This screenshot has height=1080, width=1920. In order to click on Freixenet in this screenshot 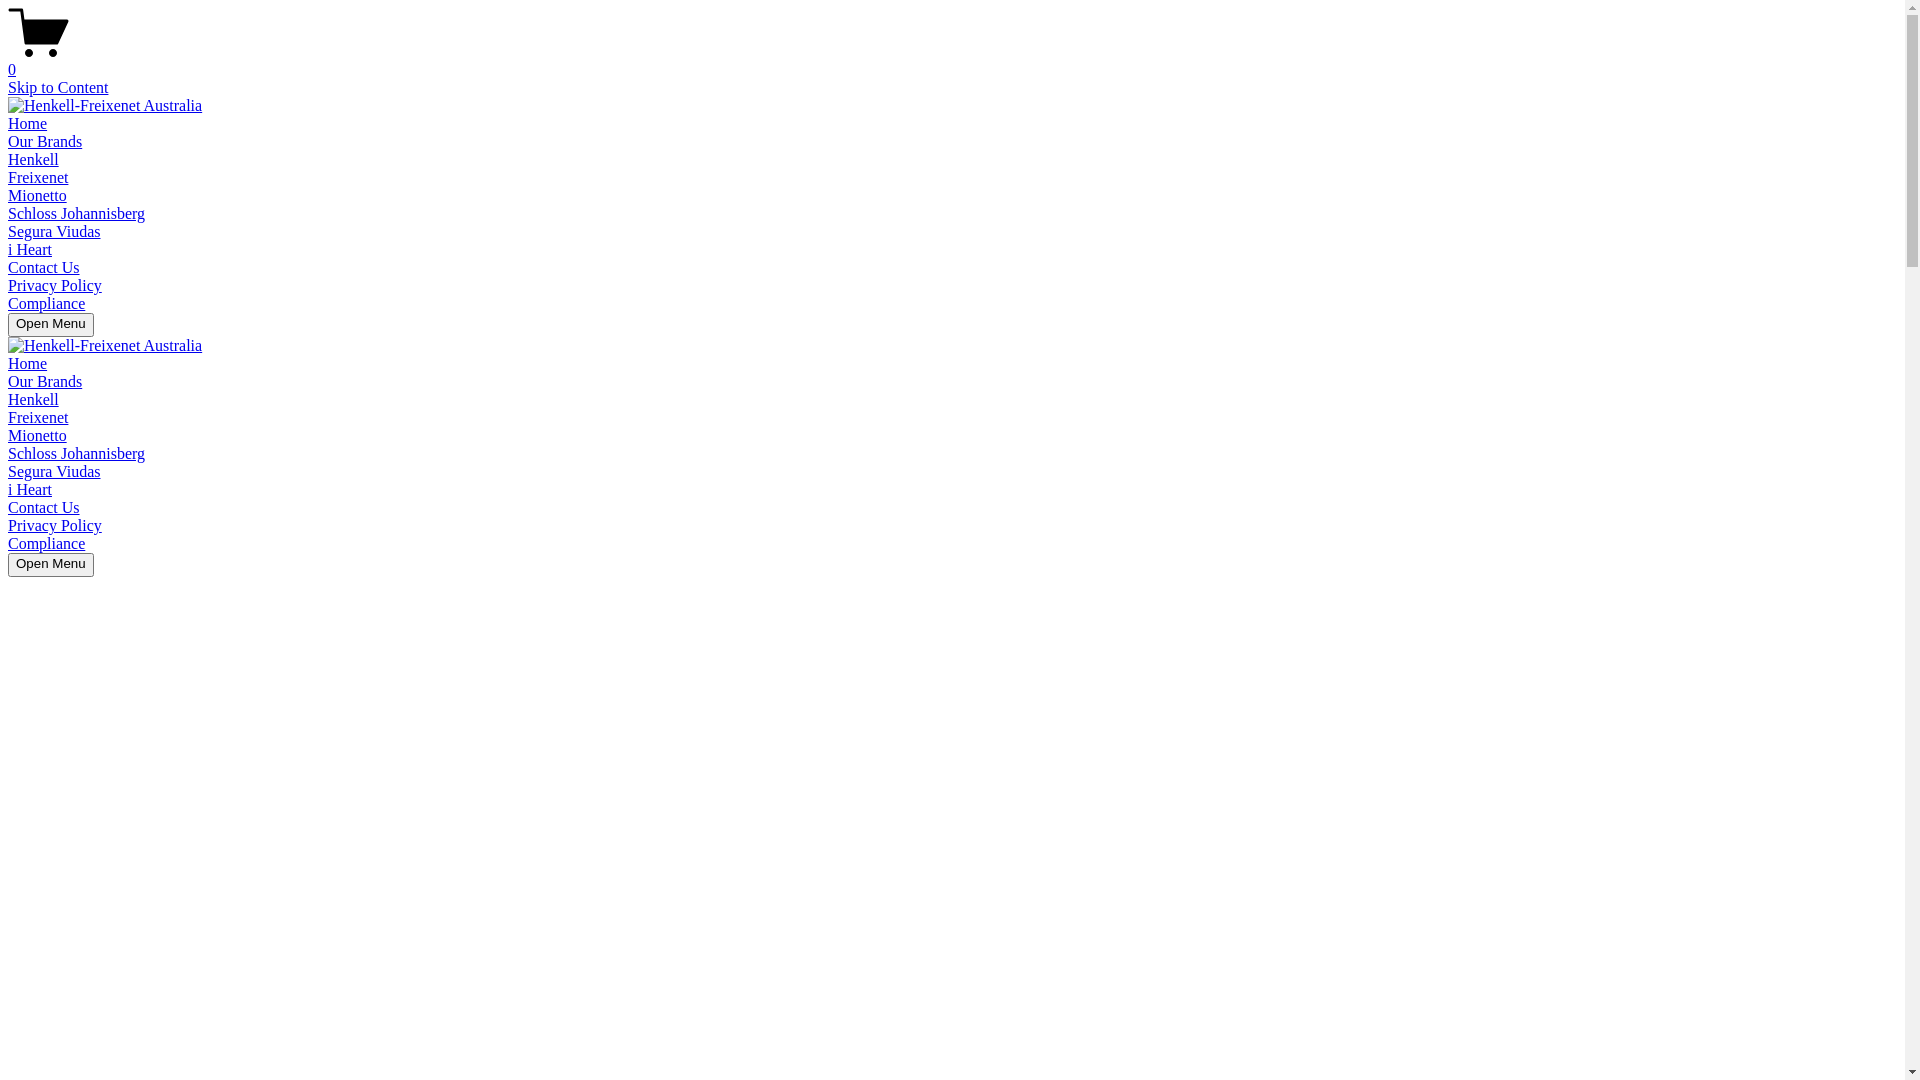, I will do `click(38, 418)`.